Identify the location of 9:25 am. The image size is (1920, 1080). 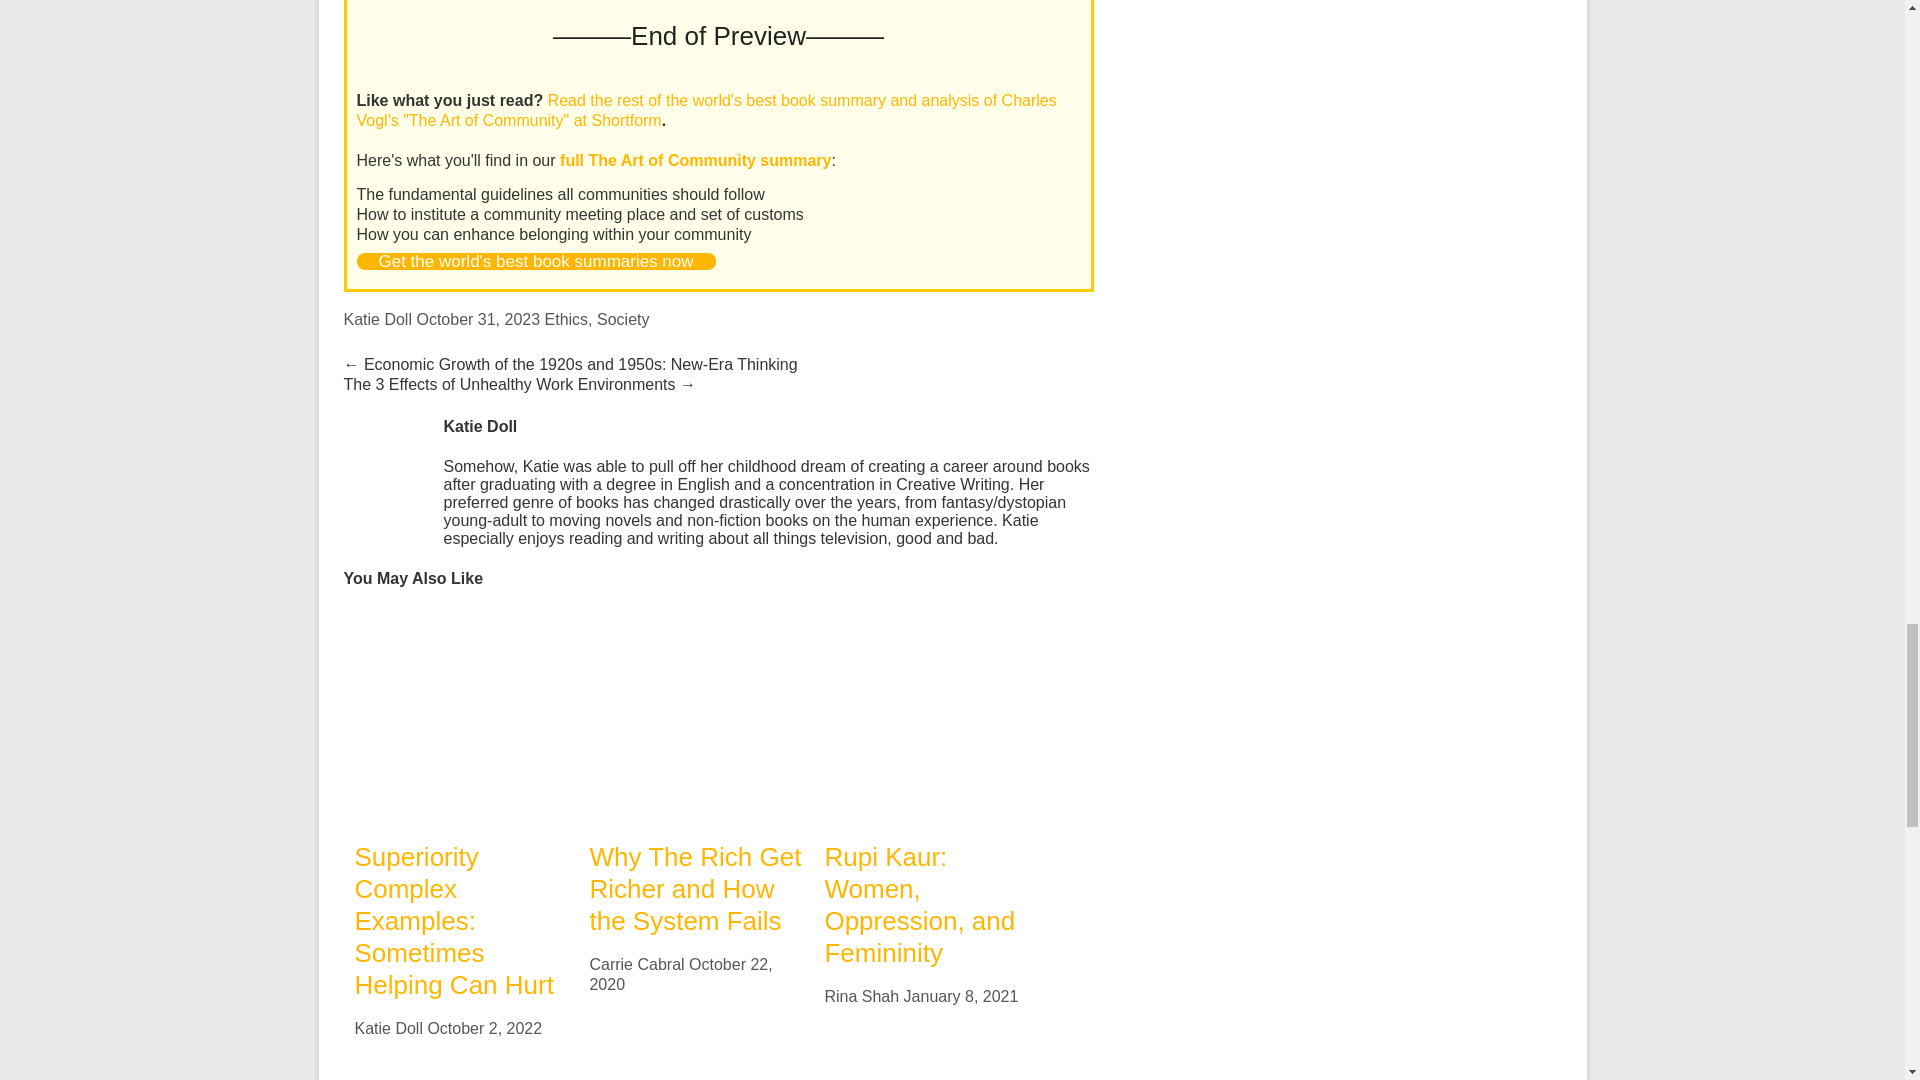
(484, 1028).